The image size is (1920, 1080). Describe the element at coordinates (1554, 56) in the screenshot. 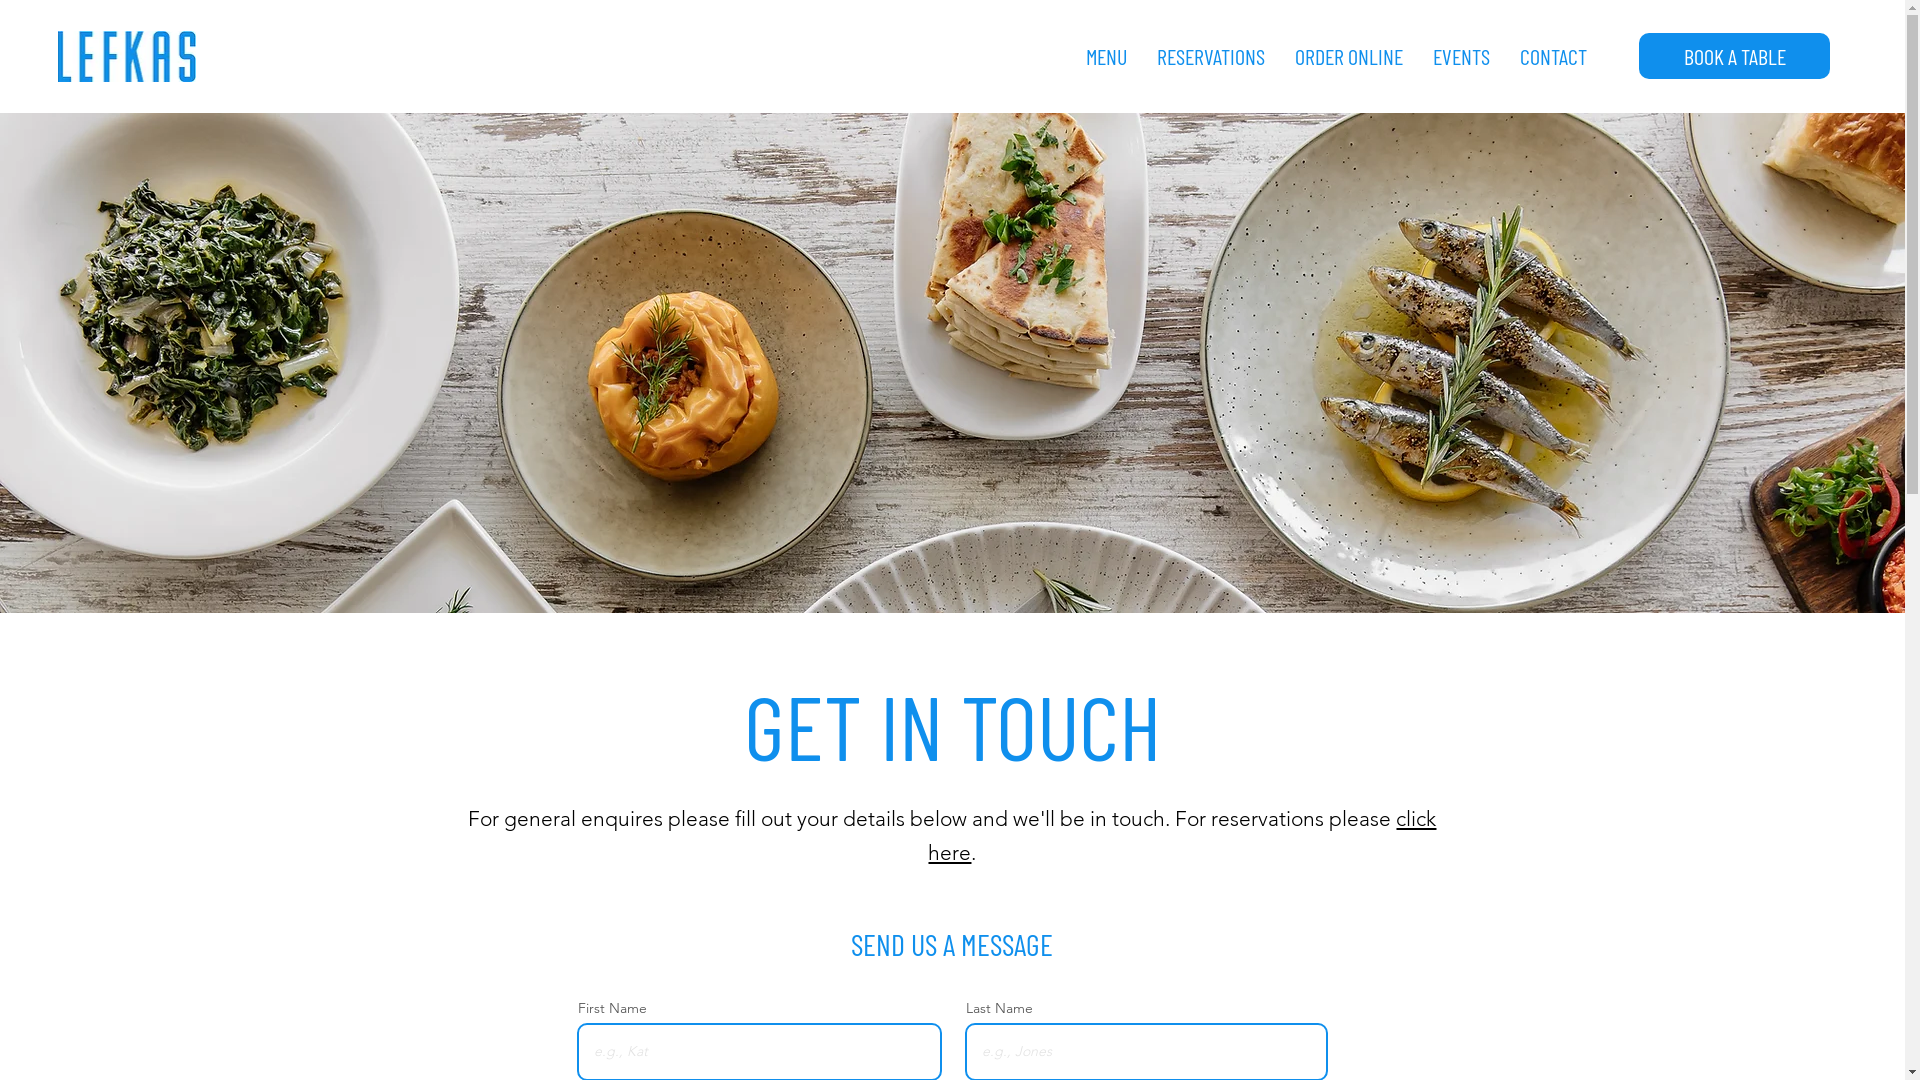

I see `CONTACT` at that location.